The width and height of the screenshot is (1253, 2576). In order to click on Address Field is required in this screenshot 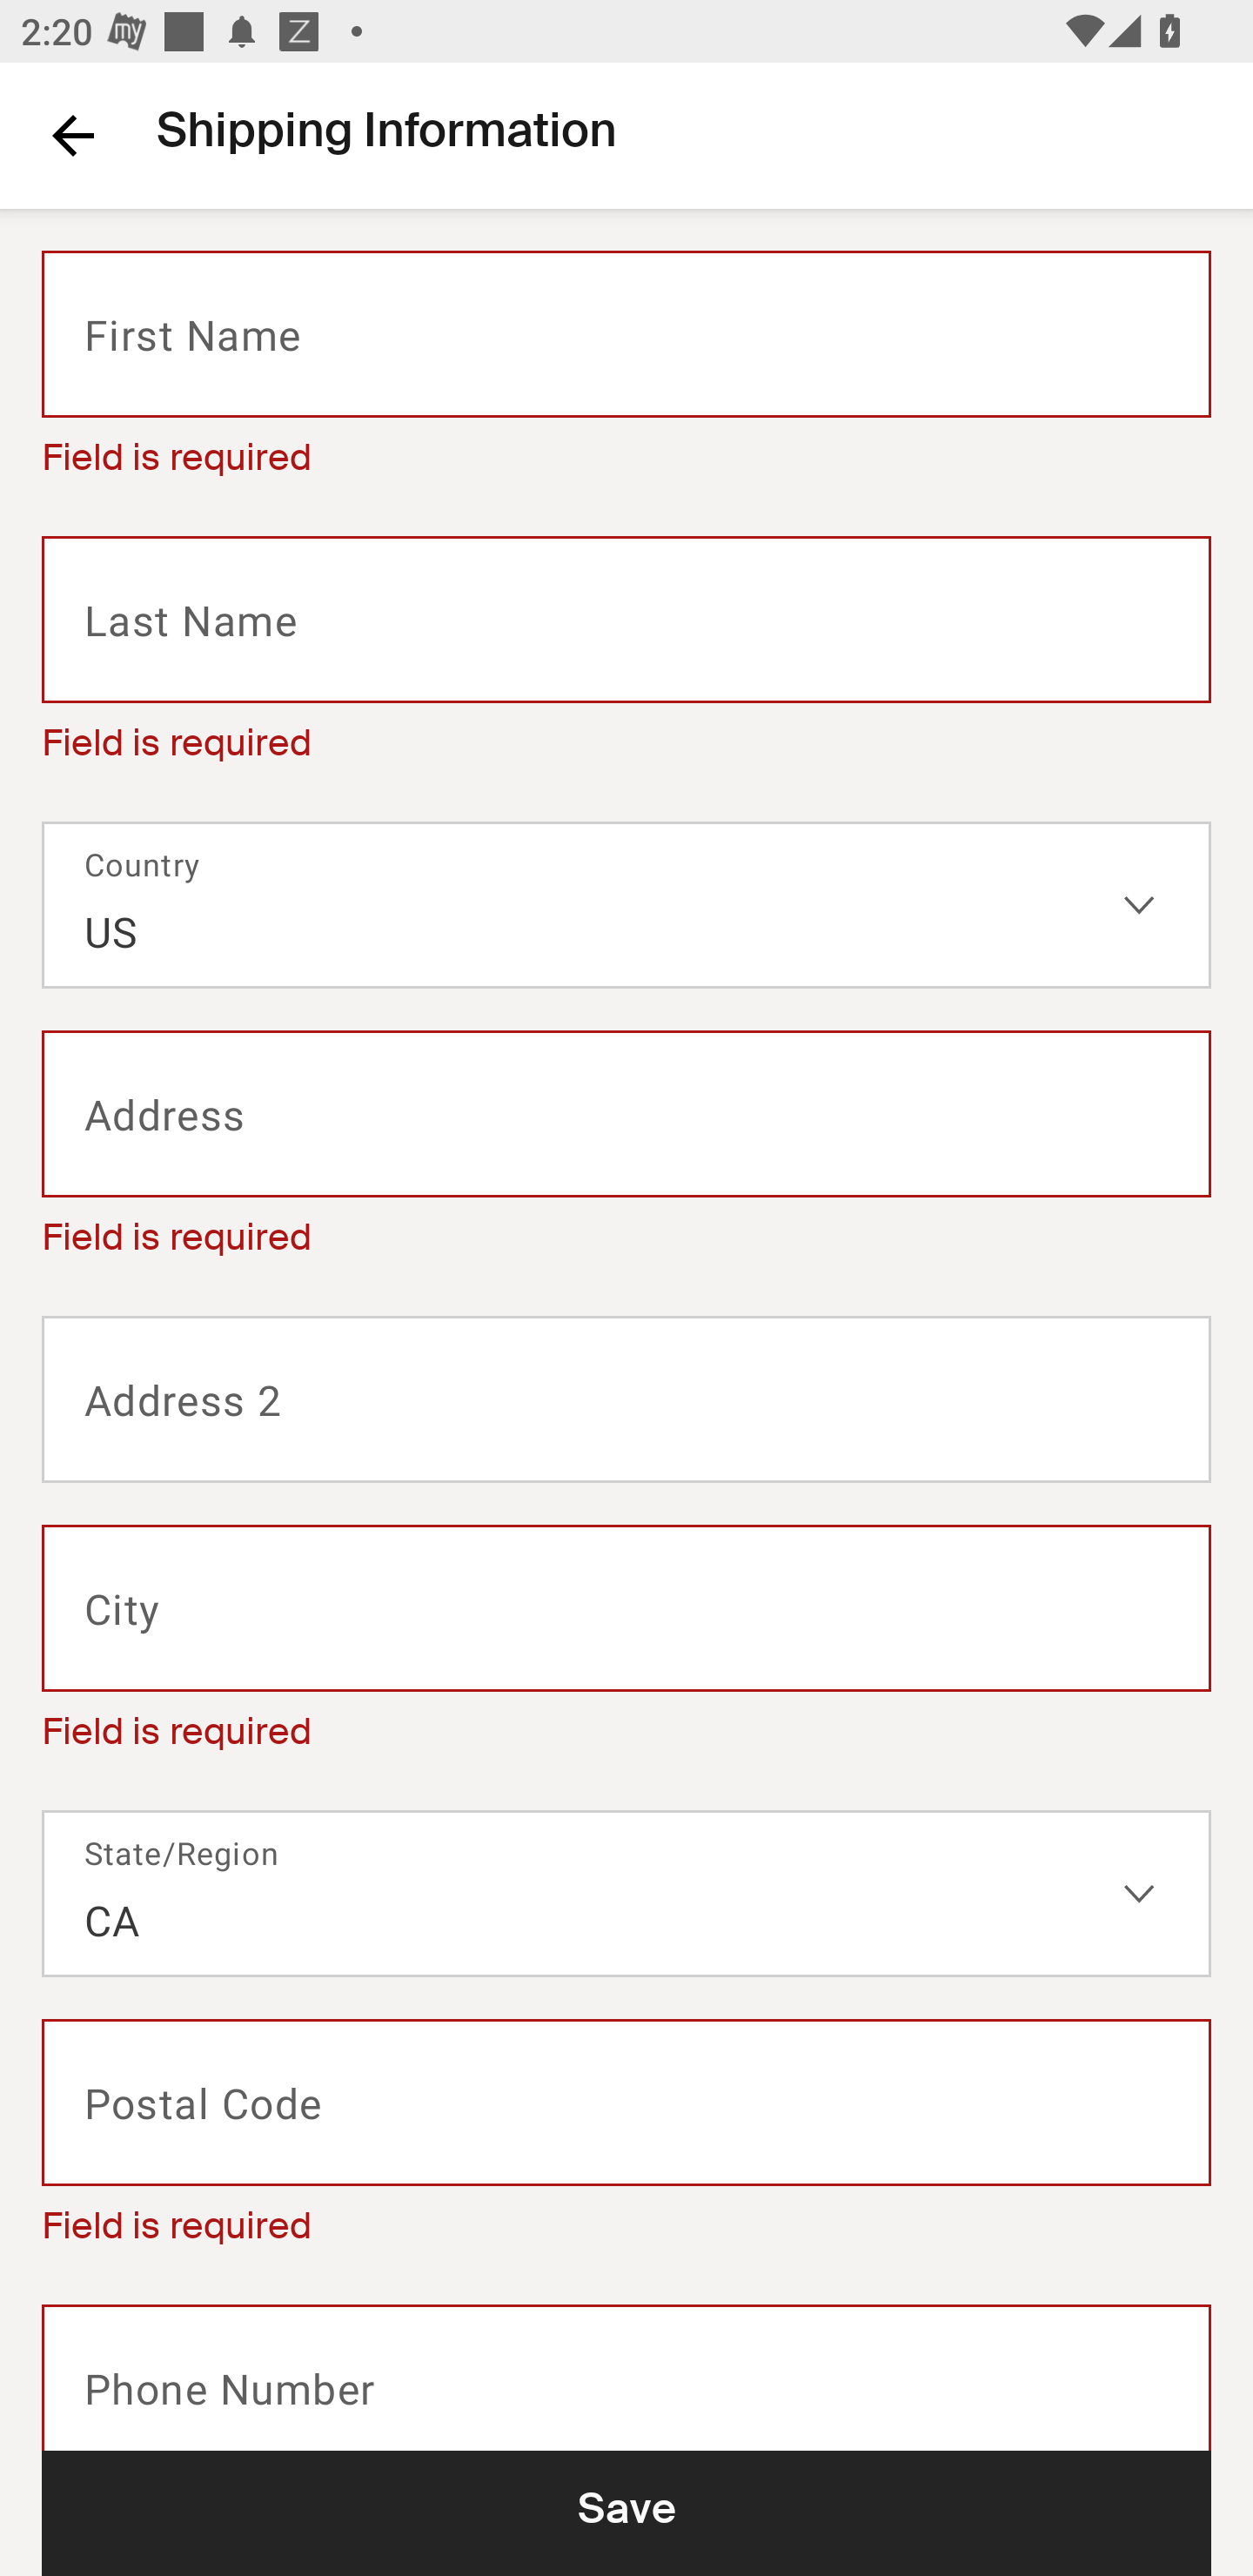, I will do `click(626, 1152)`.